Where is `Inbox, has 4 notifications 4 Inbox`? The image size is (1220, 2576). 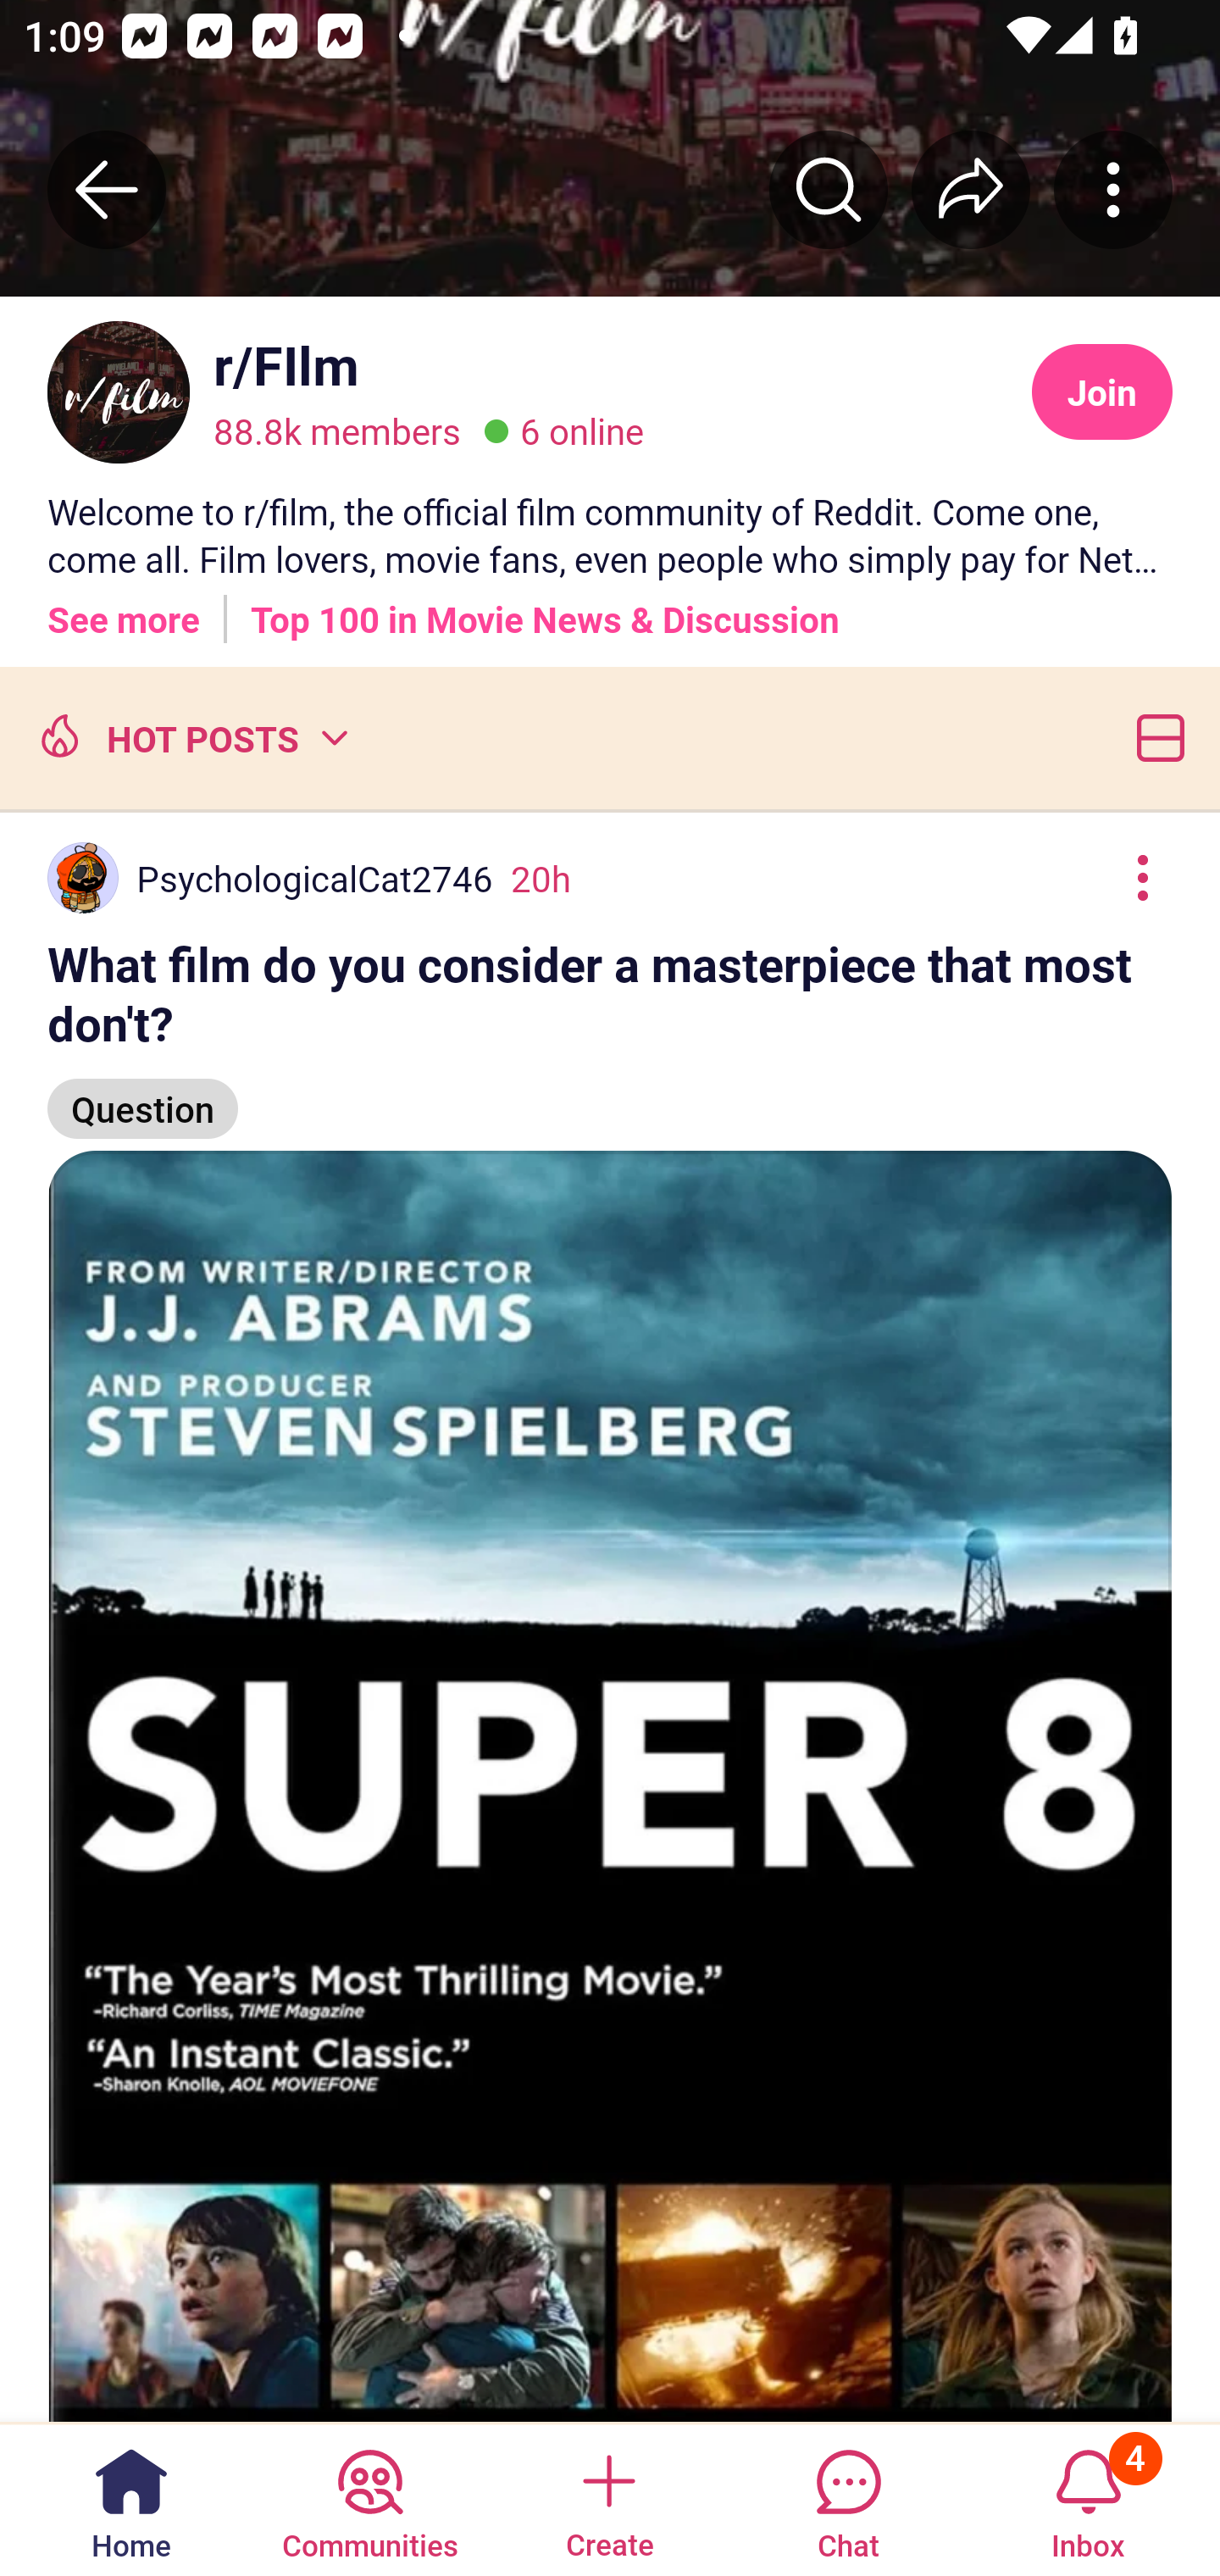
Inbox, has 4 notifications 4 Inbox is located at coordinates (1088, 2498).